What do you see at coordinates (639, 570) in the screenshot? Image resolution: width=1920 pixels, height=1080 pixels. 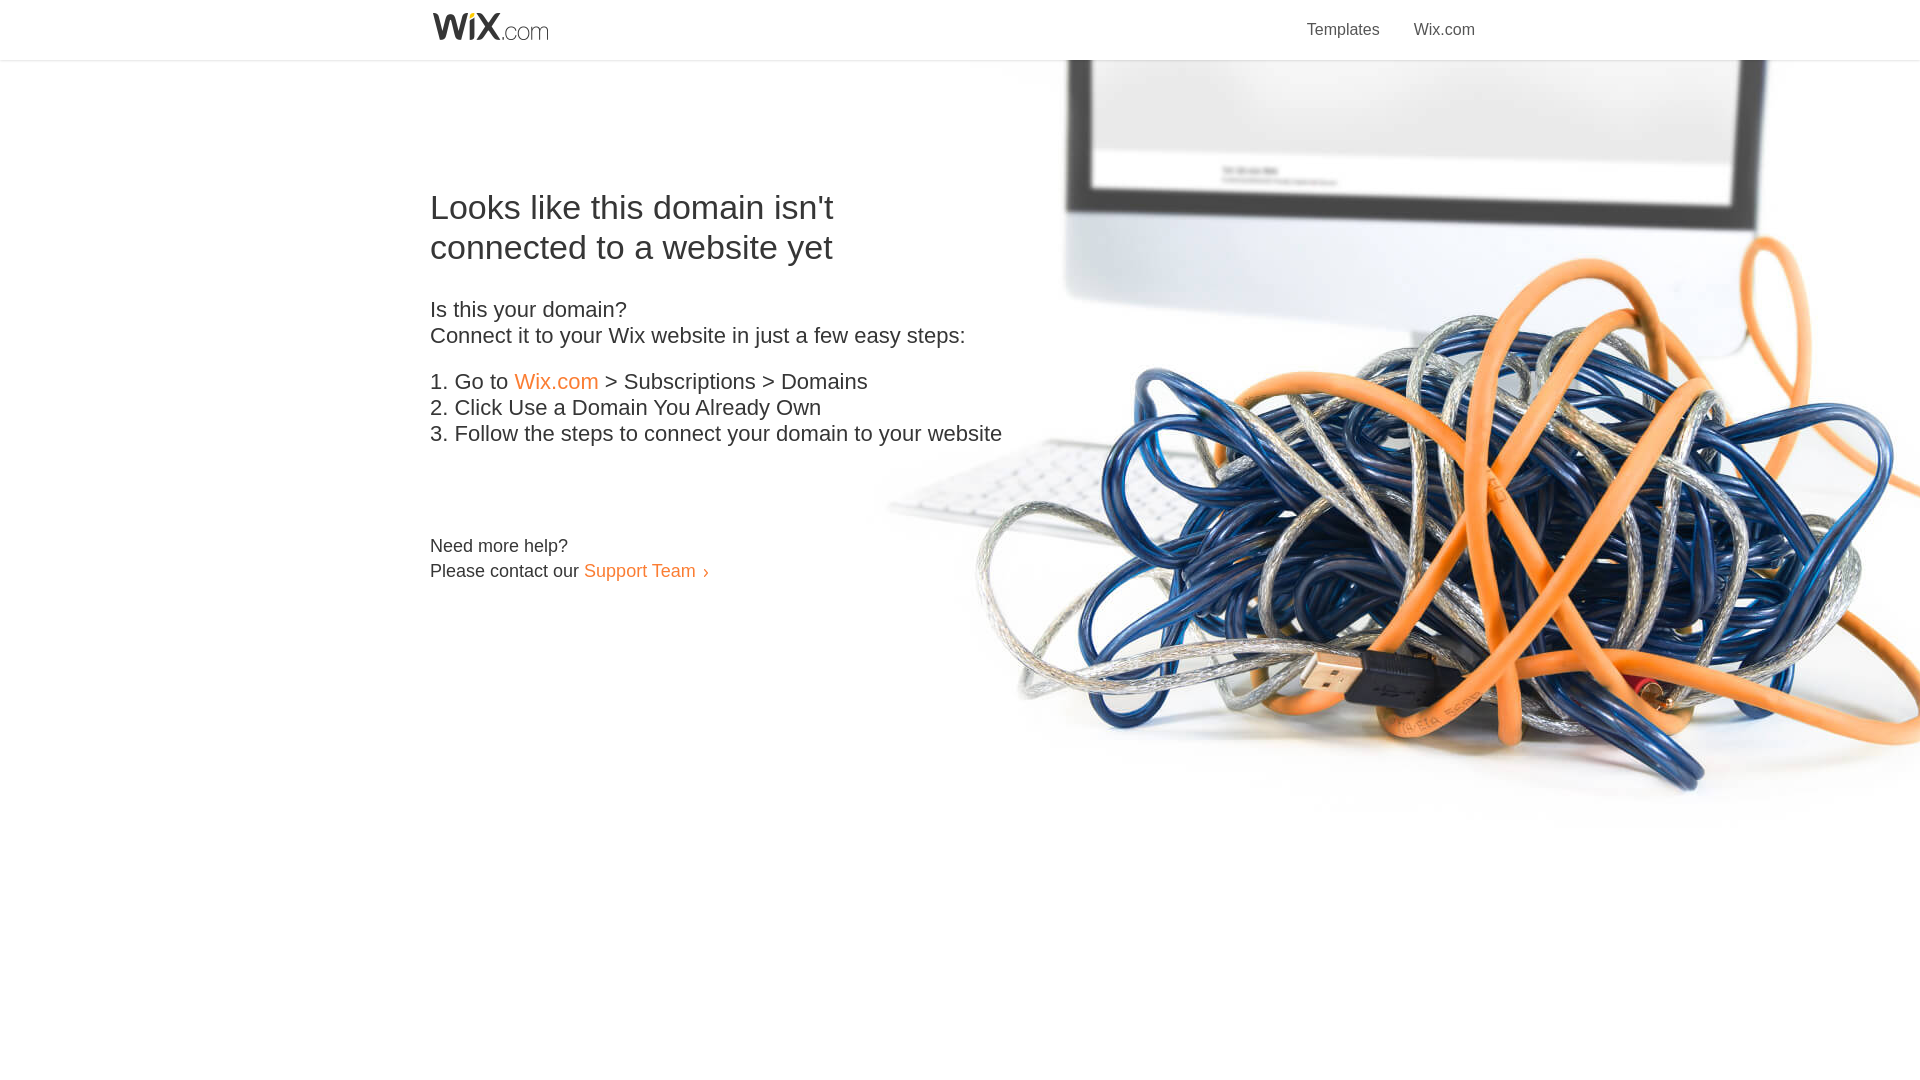 I see `Support Team` at bounding box center [639, 570].